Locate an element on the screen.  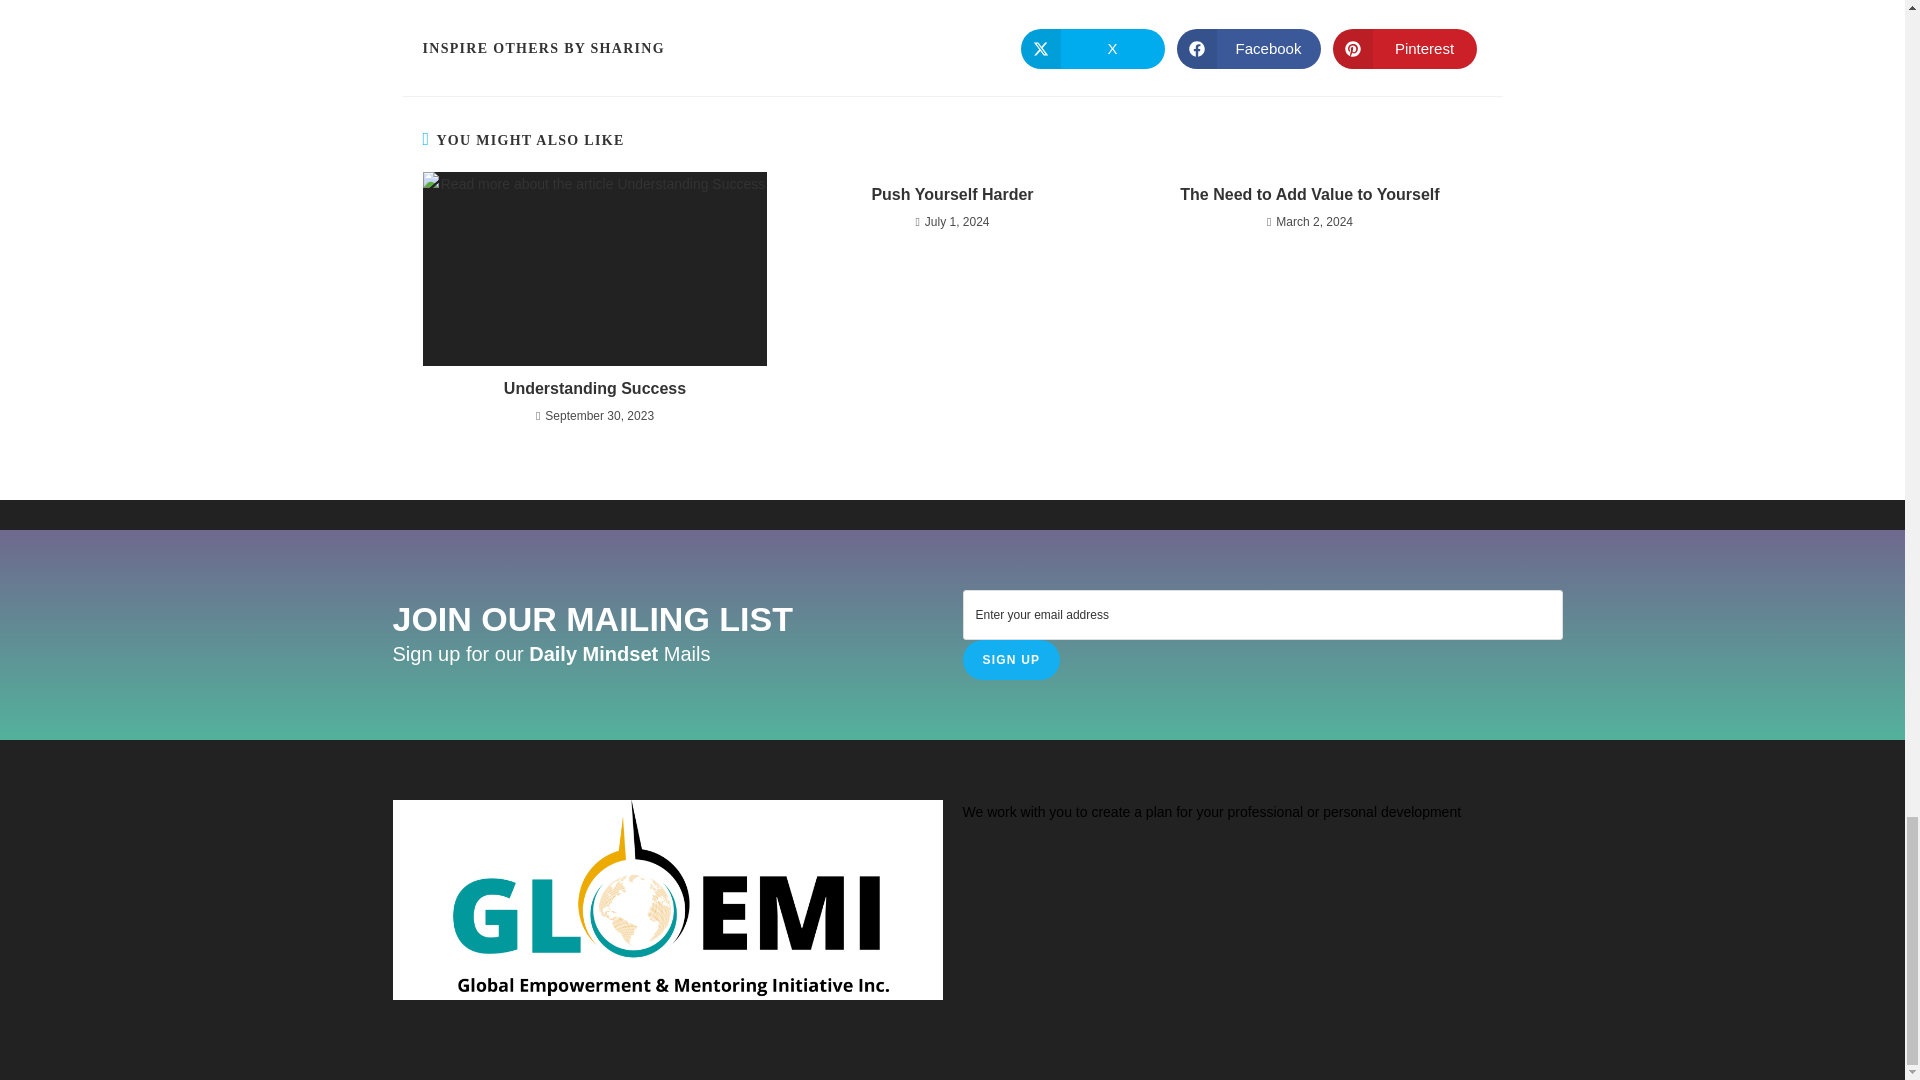
Pinterest is located at coordinates (1404, 49).